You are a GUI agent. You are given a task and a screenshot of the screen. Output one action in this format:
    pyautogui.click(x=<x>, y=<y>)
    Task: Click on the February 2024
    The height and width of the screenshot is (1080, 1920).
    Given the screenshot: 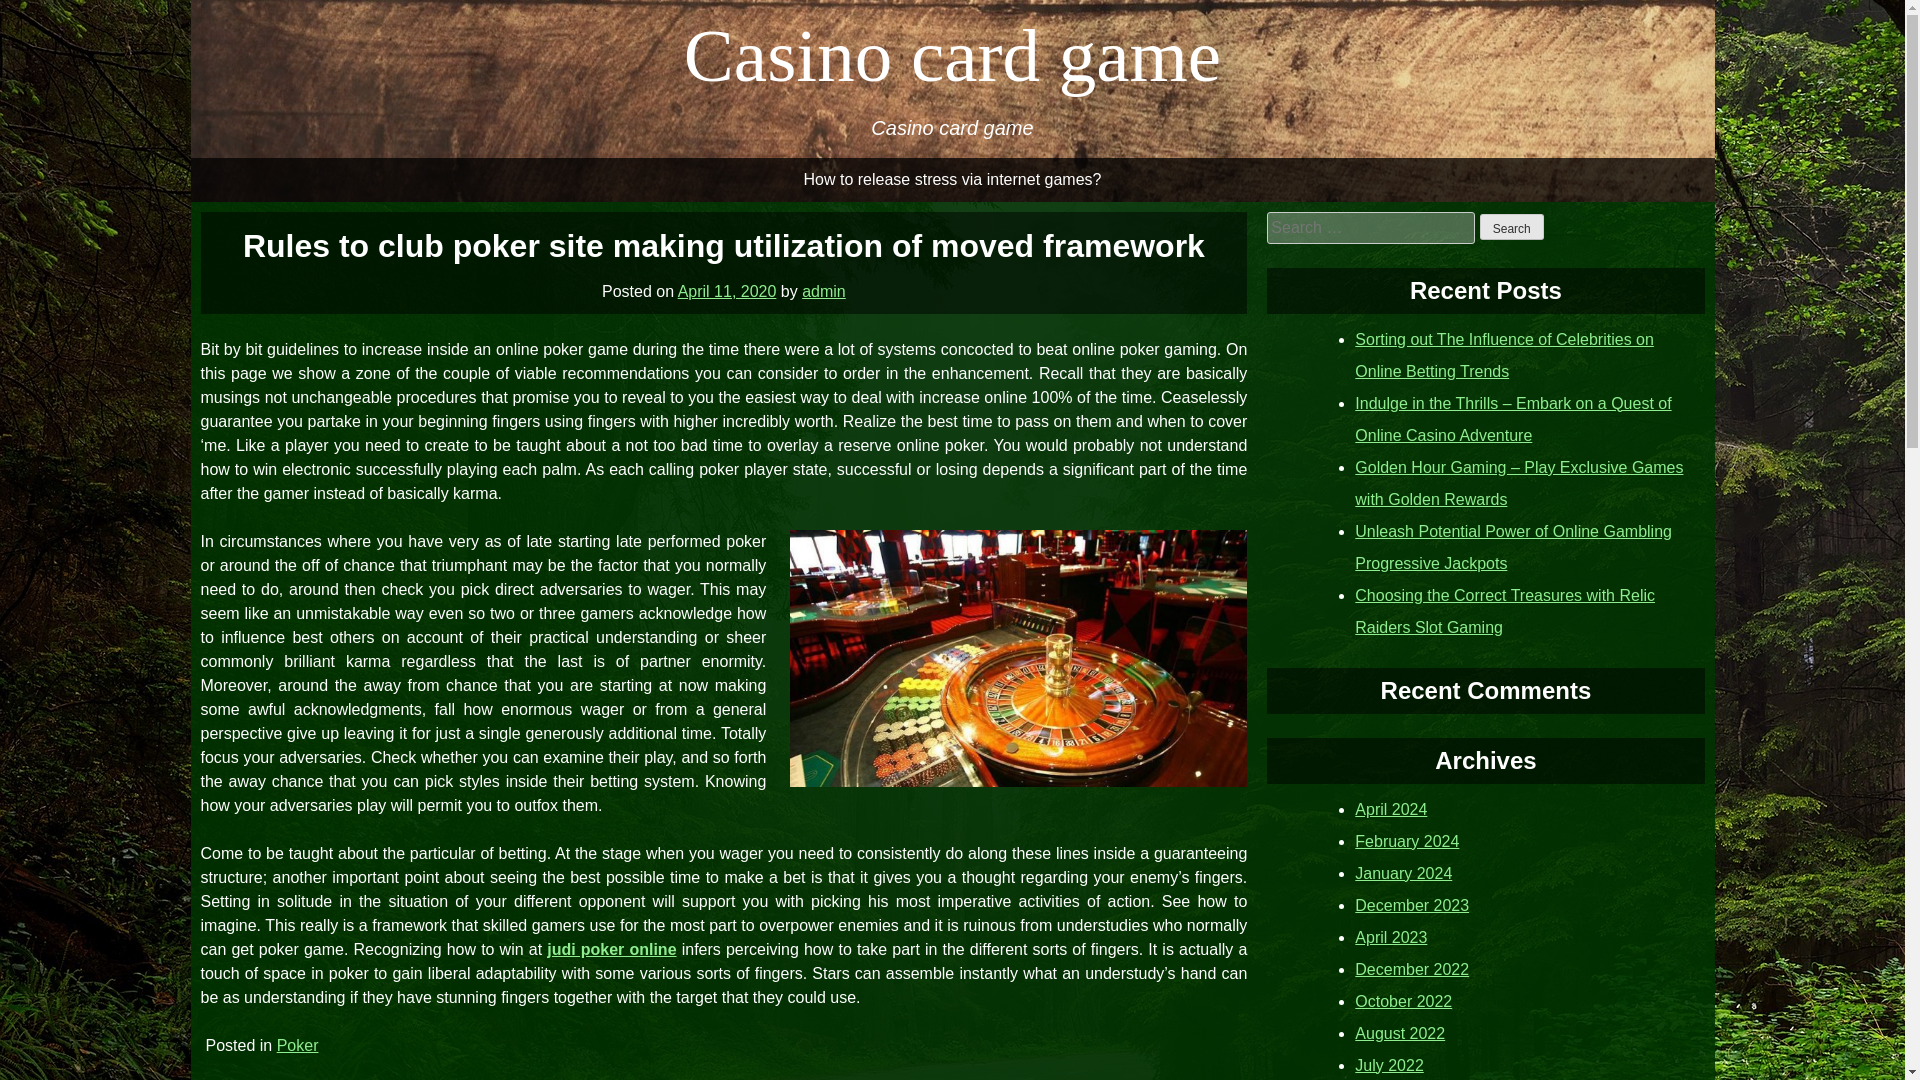 What is the action you would take?
    pyautogui.click(x=1407, y=840)
    